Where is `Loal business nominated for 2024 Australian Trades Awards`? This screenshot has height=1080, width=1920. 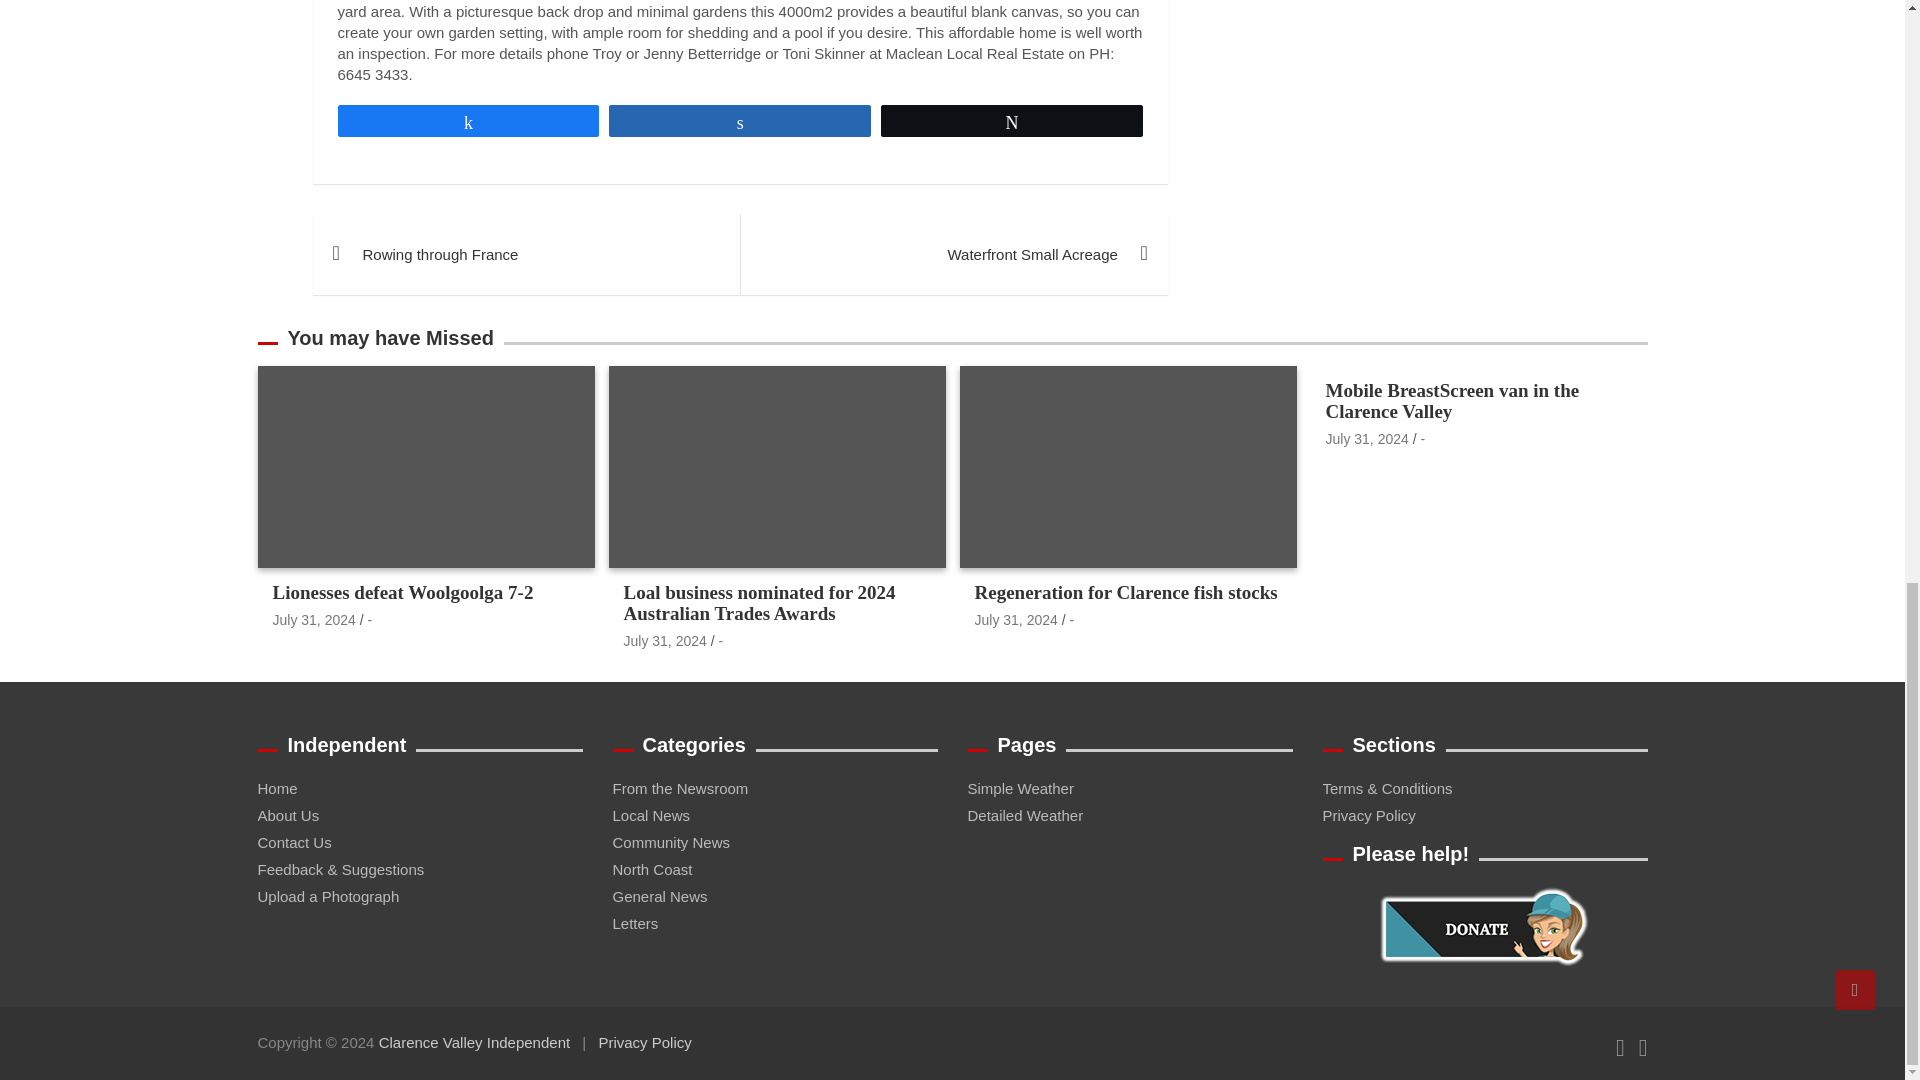
Loal business nominated for 2024 Australian Trades Awards is located at coordinates (665, 640).